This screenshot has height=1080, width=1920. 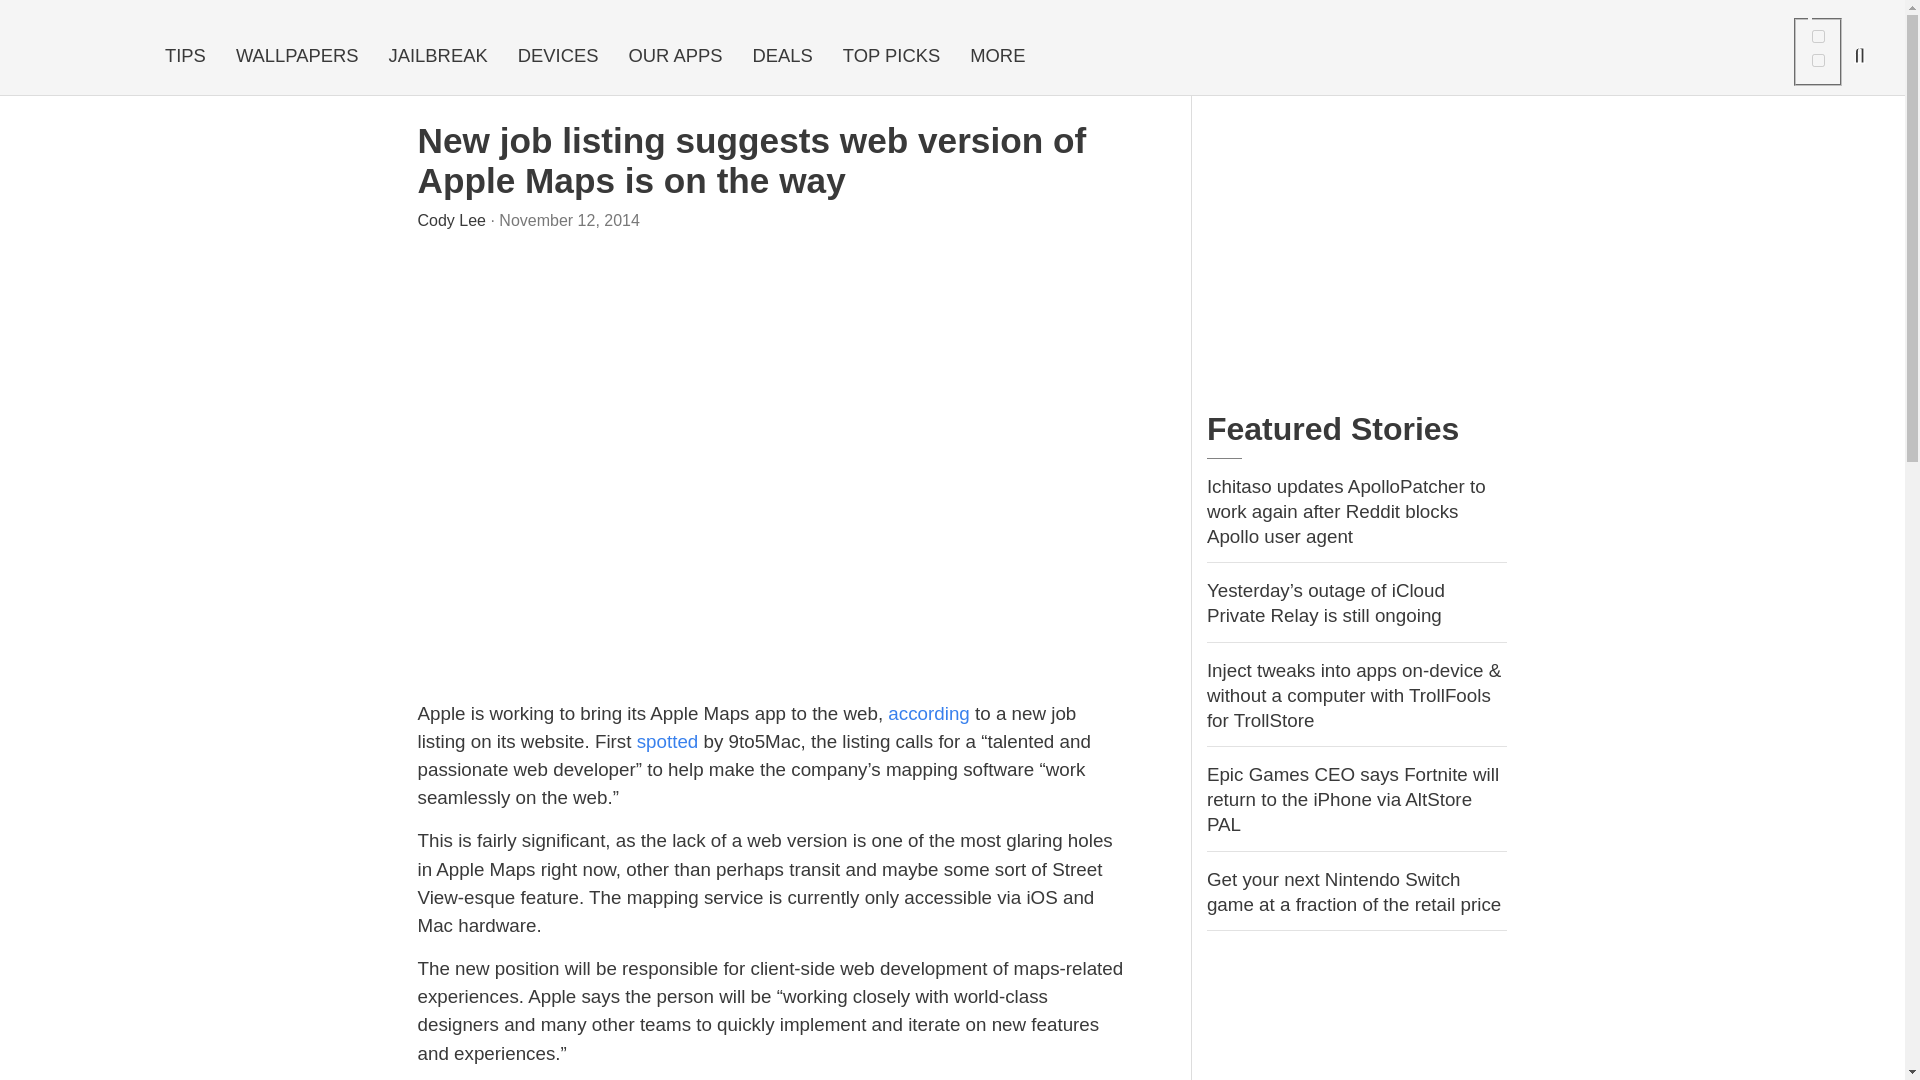 I want to click on WALLPAPERS, so click(x=297, y=56).